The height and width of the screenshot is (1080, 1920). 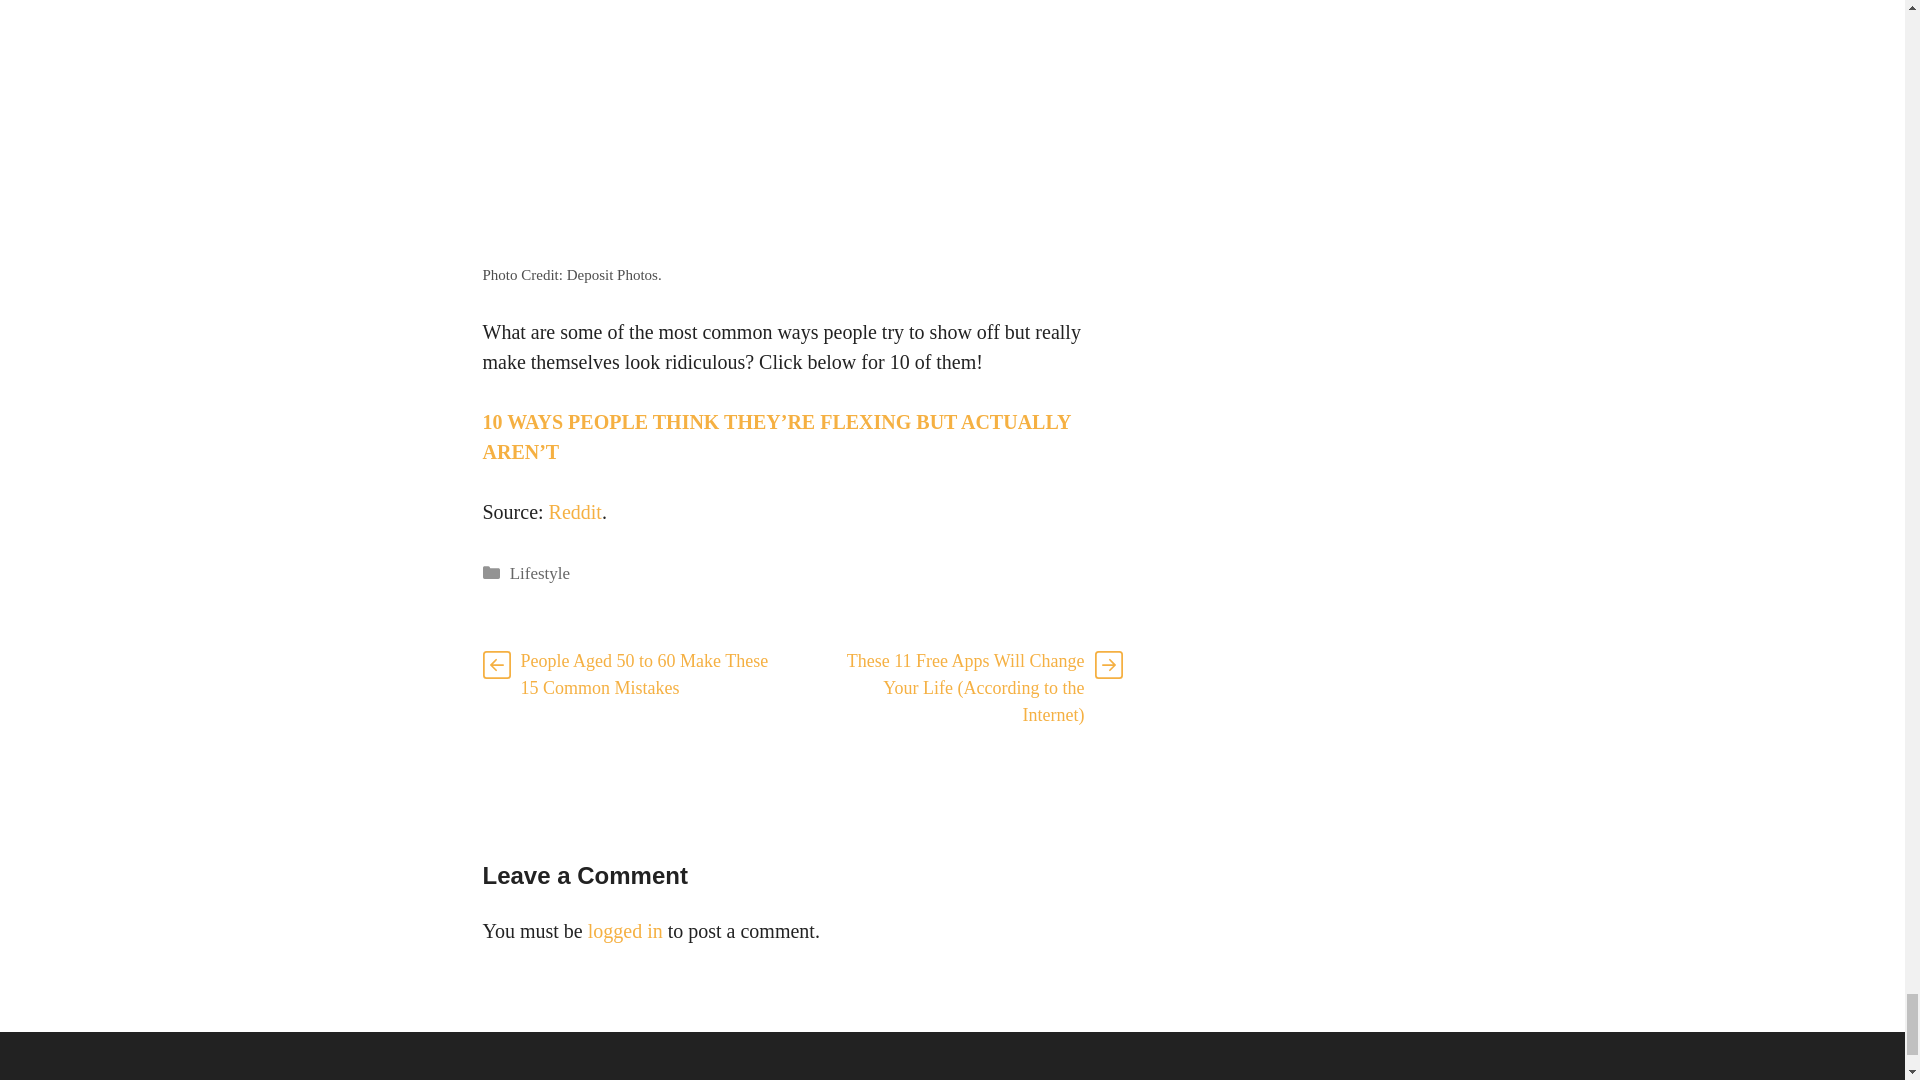 I want to click on Reddit, so click(x=576, y=510).